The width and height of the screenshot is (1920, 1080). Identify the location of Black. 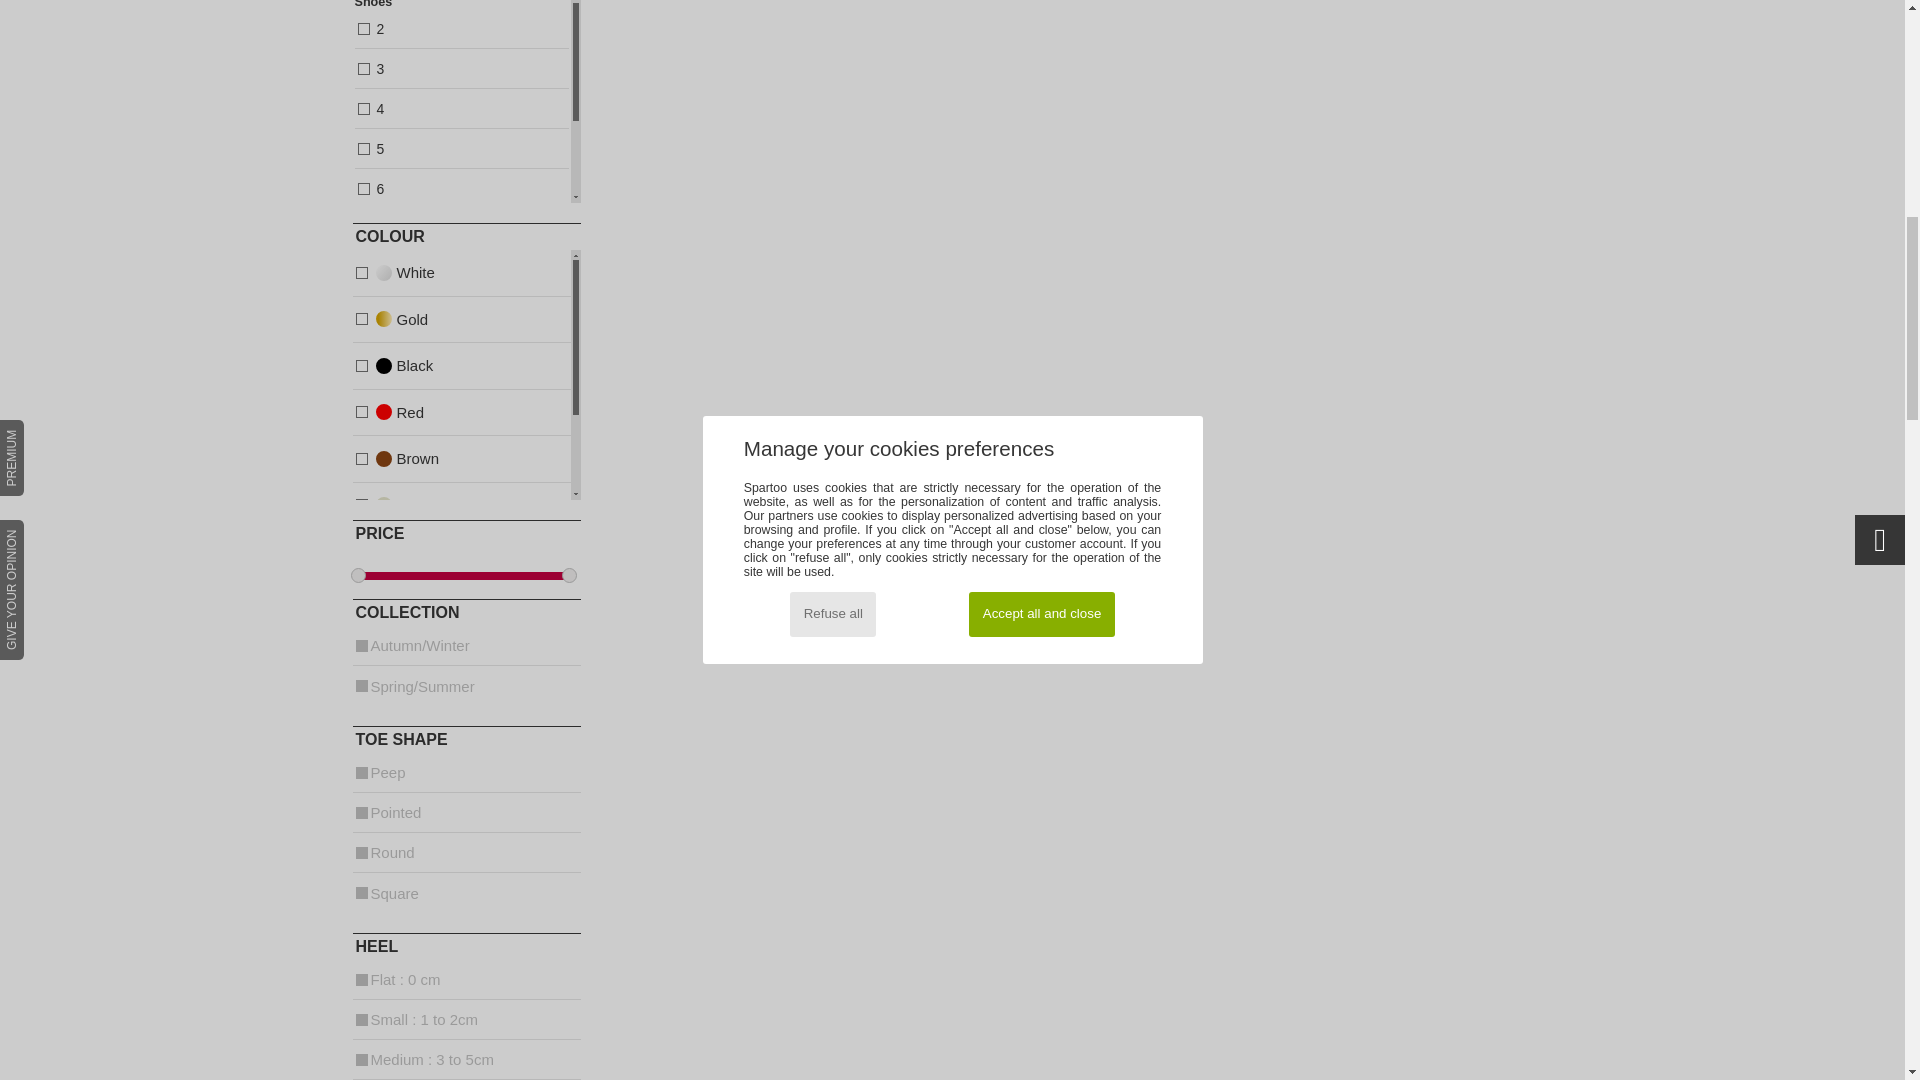
(386, 600).